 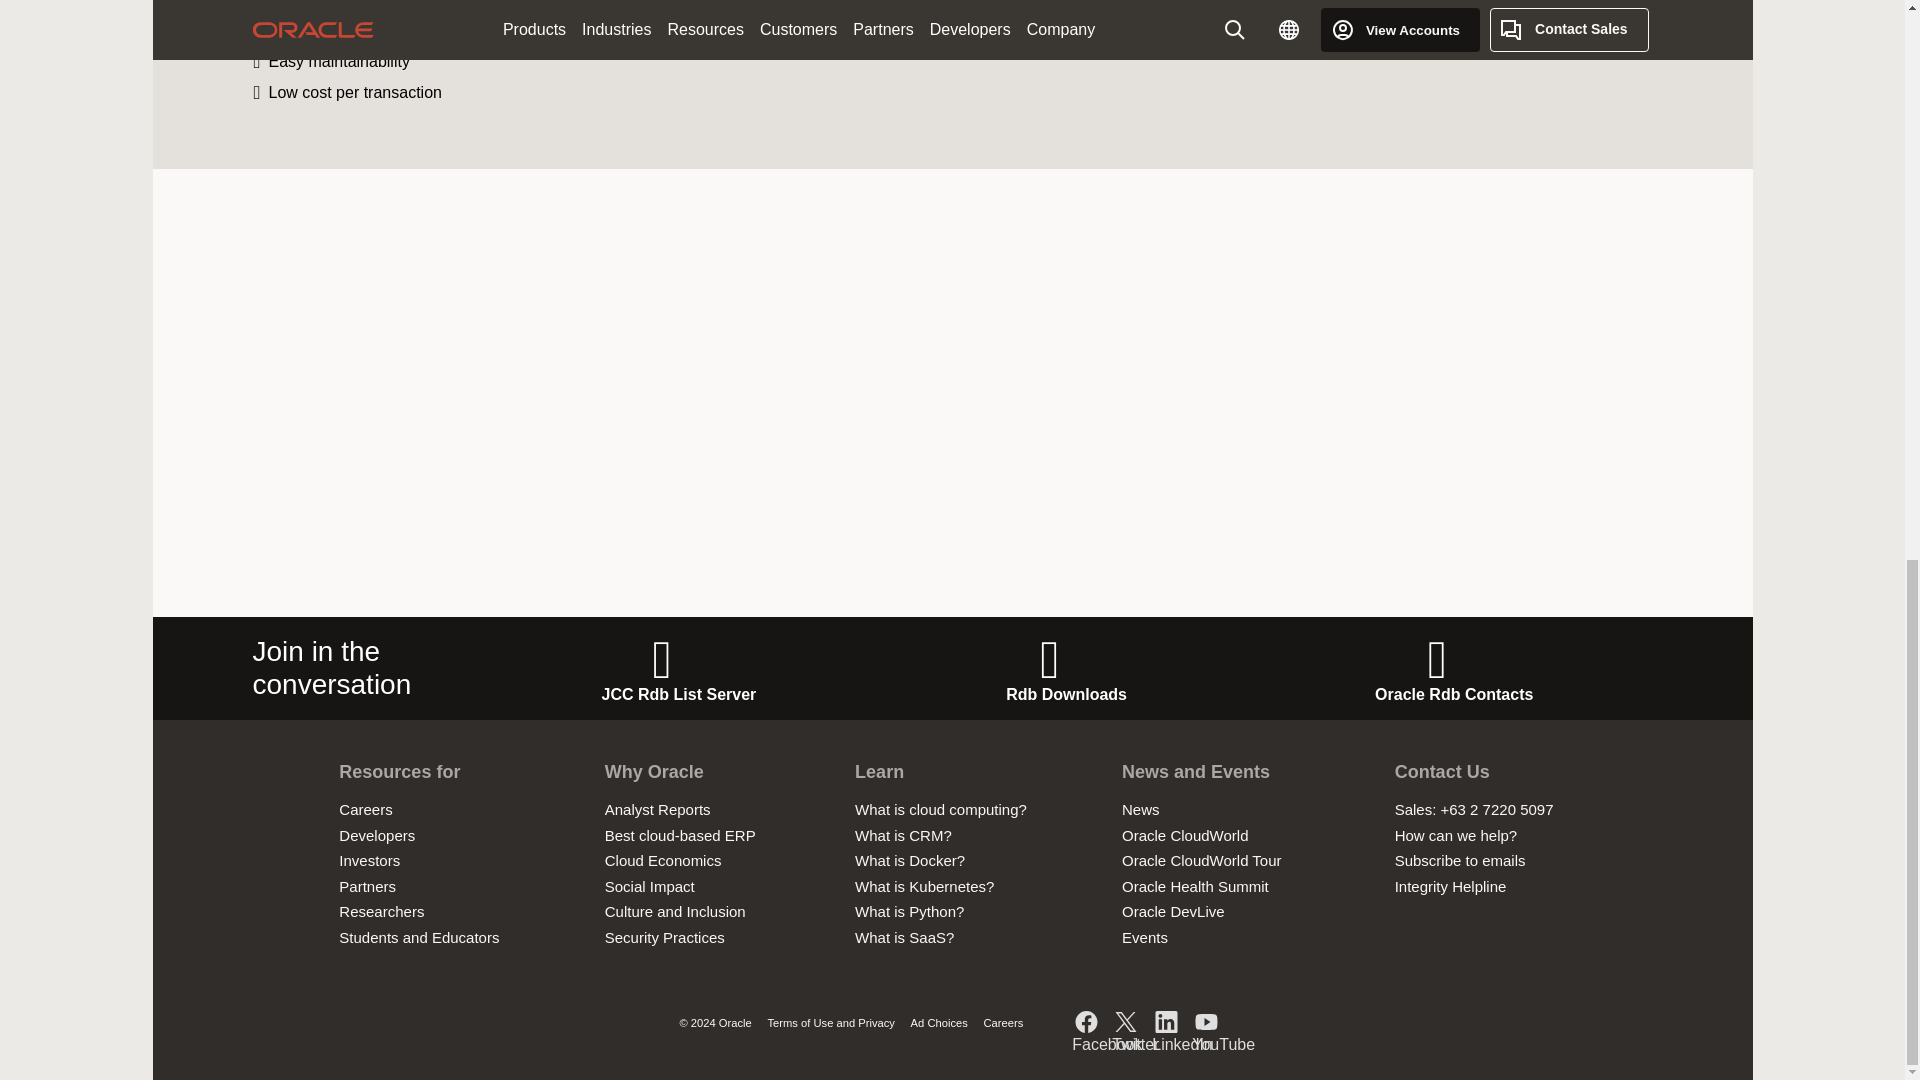 What do you see at coordinates (1167, 1024) in the screenshot?
I see `Oracle on LinkedIn` at bounding box center [1167, 1024].